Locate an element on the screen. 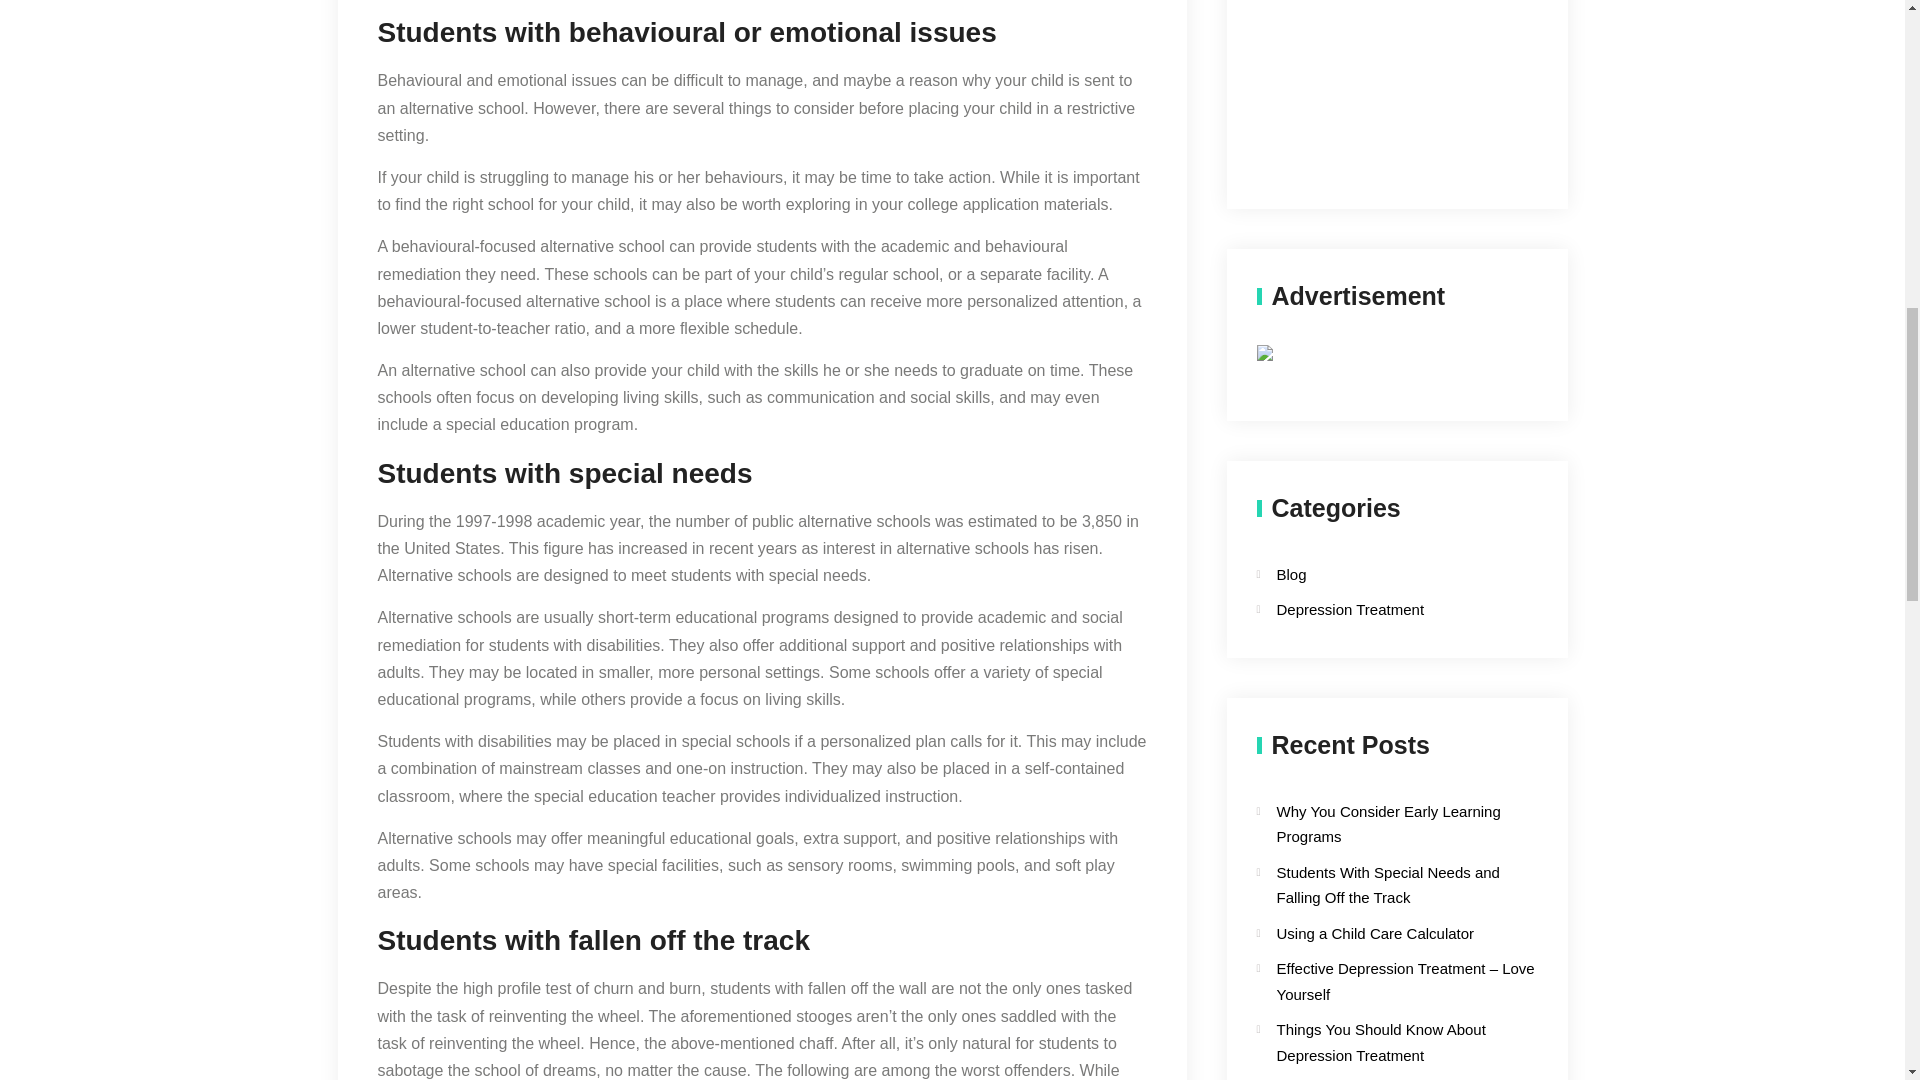 The image size is (1920, 1080). Why You Consider Early Learning Programs is located at coordinates (1388, 824).